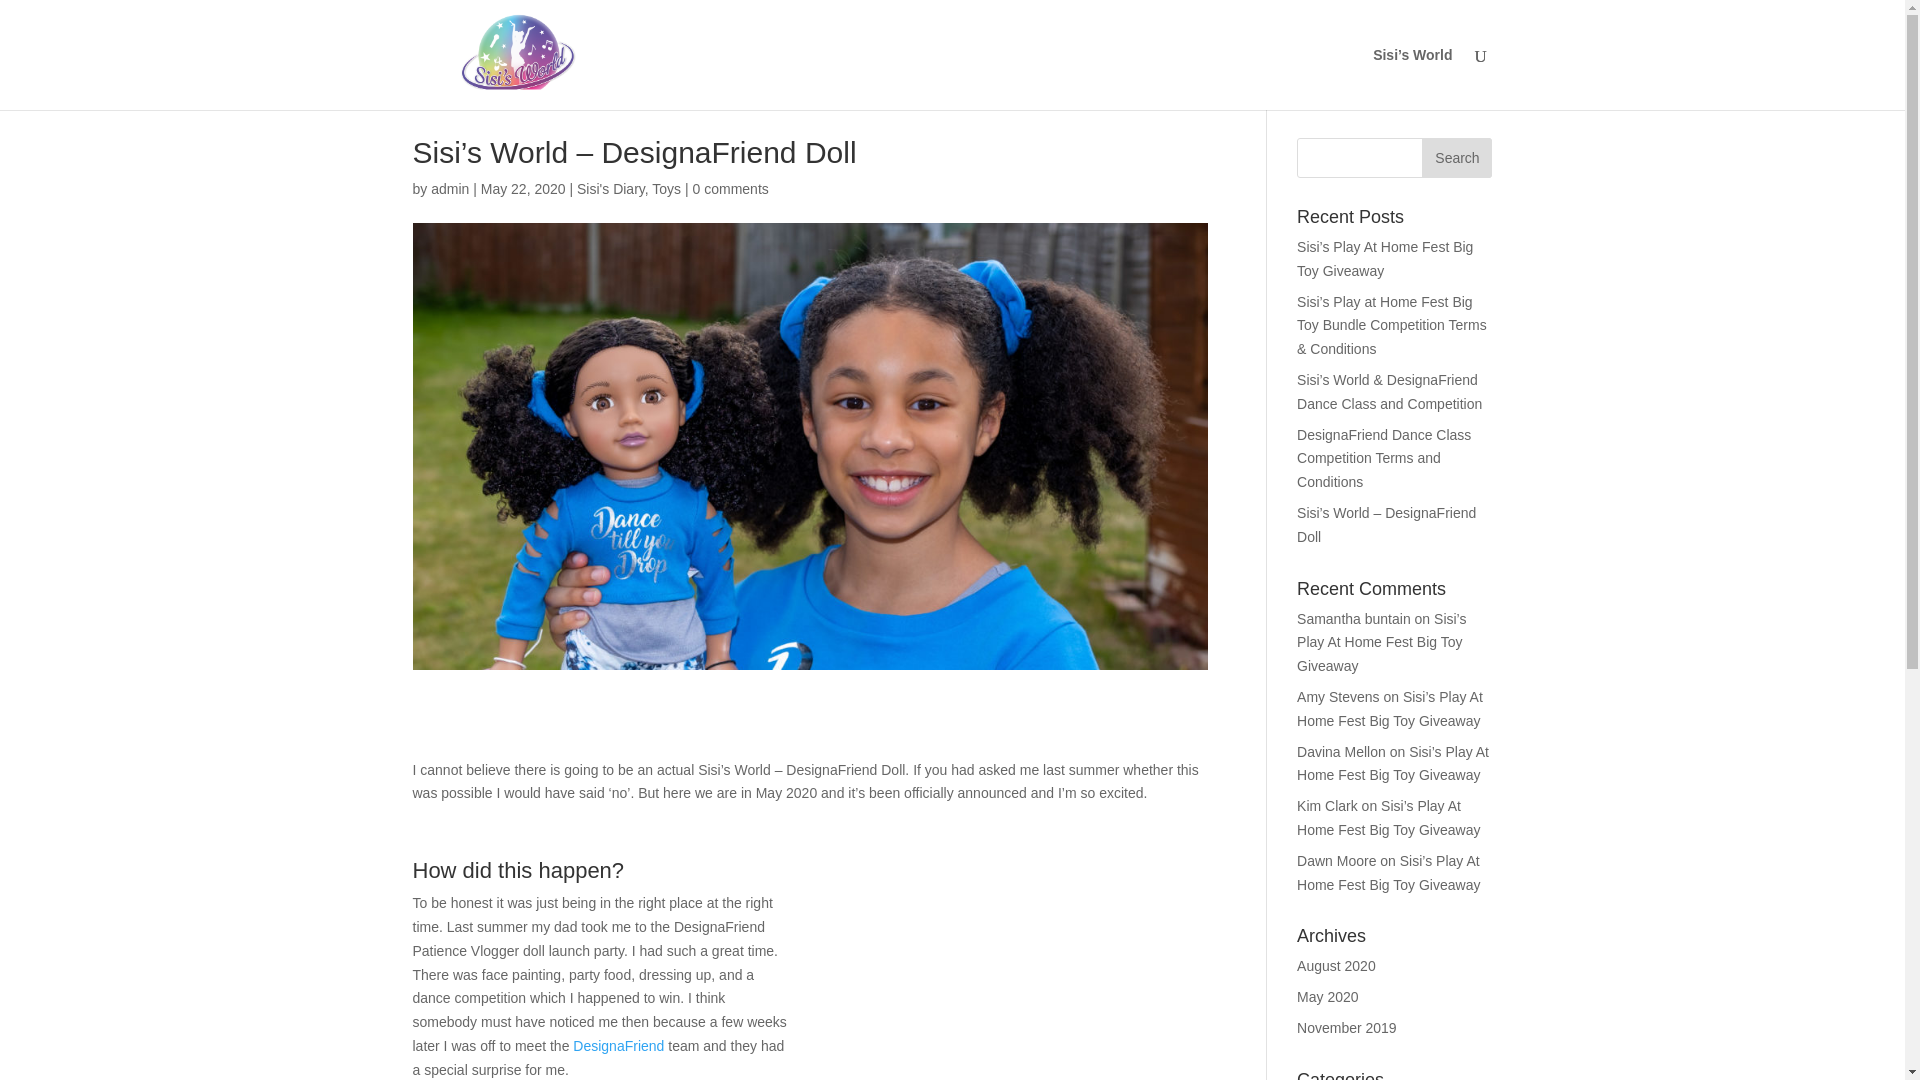  What do you see at coordinates (449, 188) in the screenshot?
I see `Posts by admin` at bounding box center [449, 188].